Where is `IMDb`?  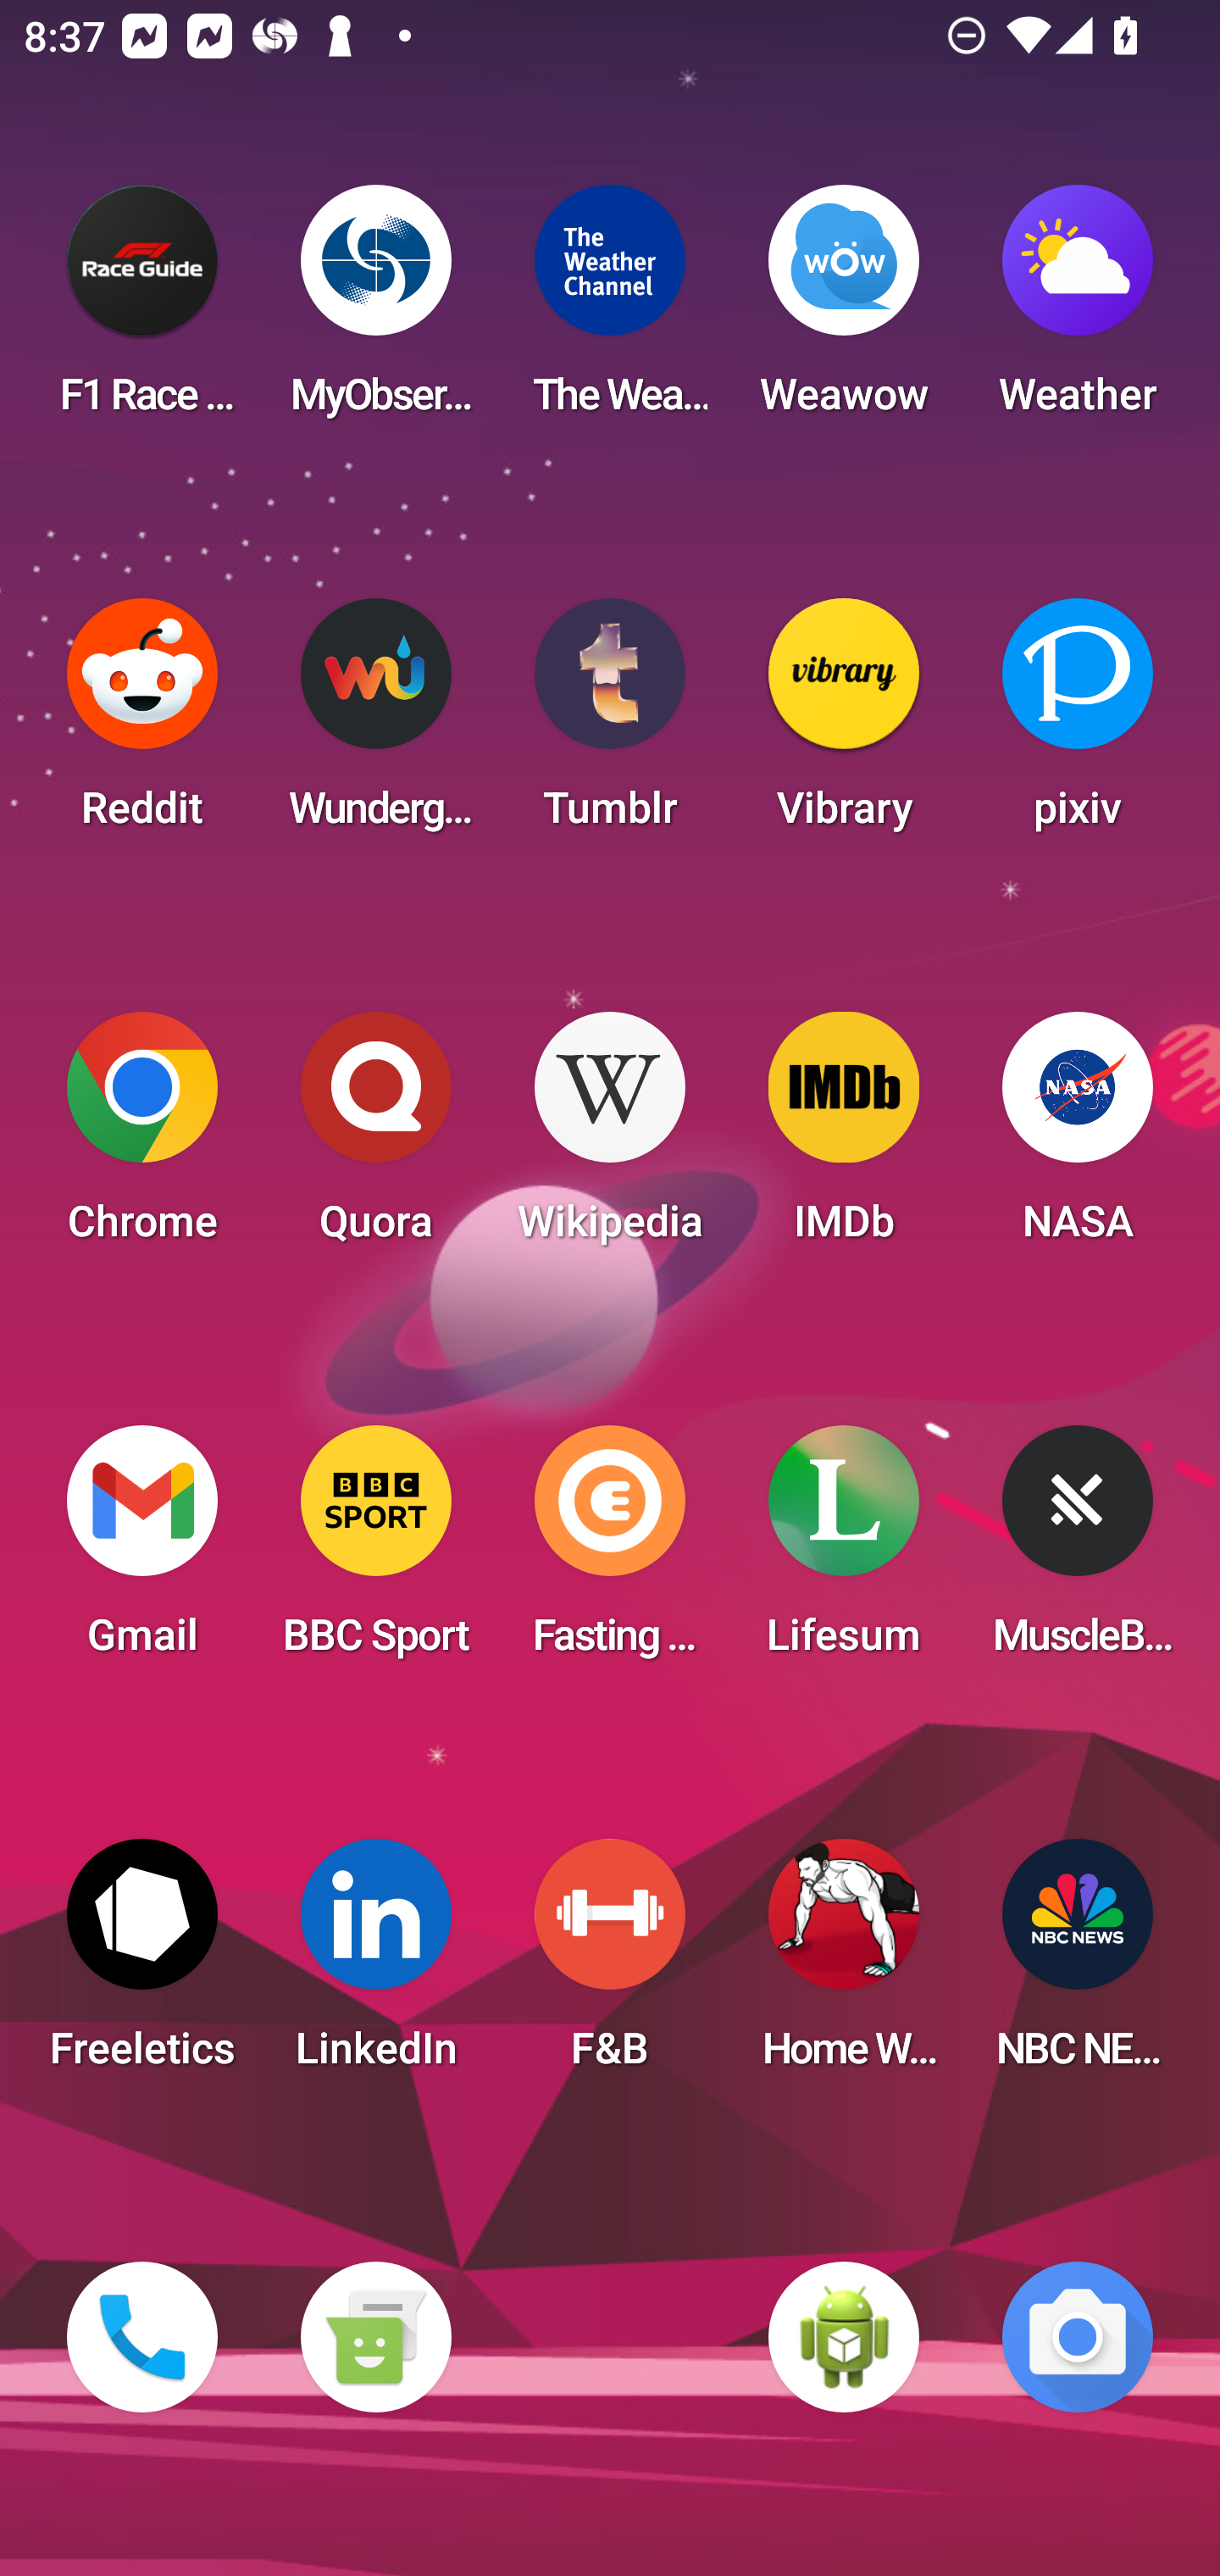
IMDb is located at coordinates (844, 1137).